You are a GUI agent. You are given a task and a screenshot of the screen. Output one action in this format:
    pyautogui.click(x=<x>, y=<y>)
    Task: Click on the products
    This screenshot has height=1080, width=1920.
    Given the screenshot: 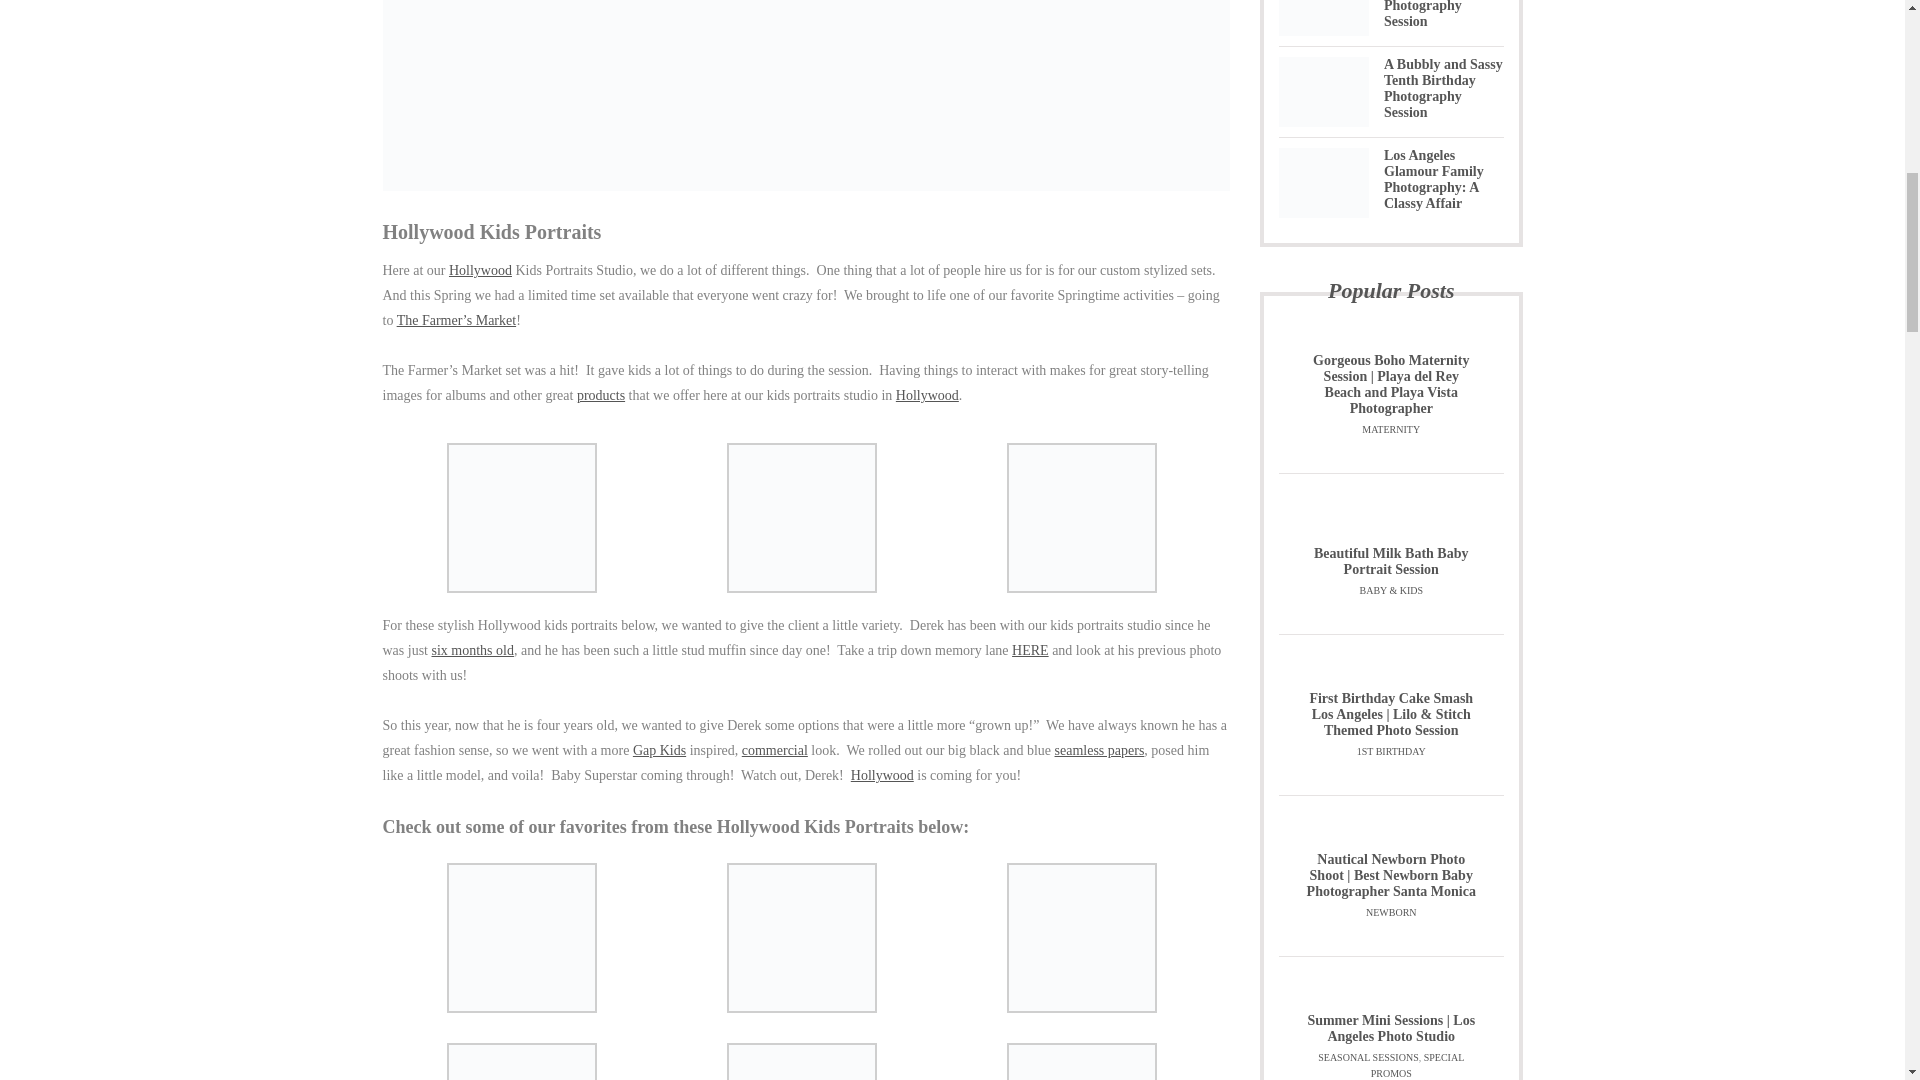 What is the action you would take?
    pyautogui.click(x=601, y=394)
    